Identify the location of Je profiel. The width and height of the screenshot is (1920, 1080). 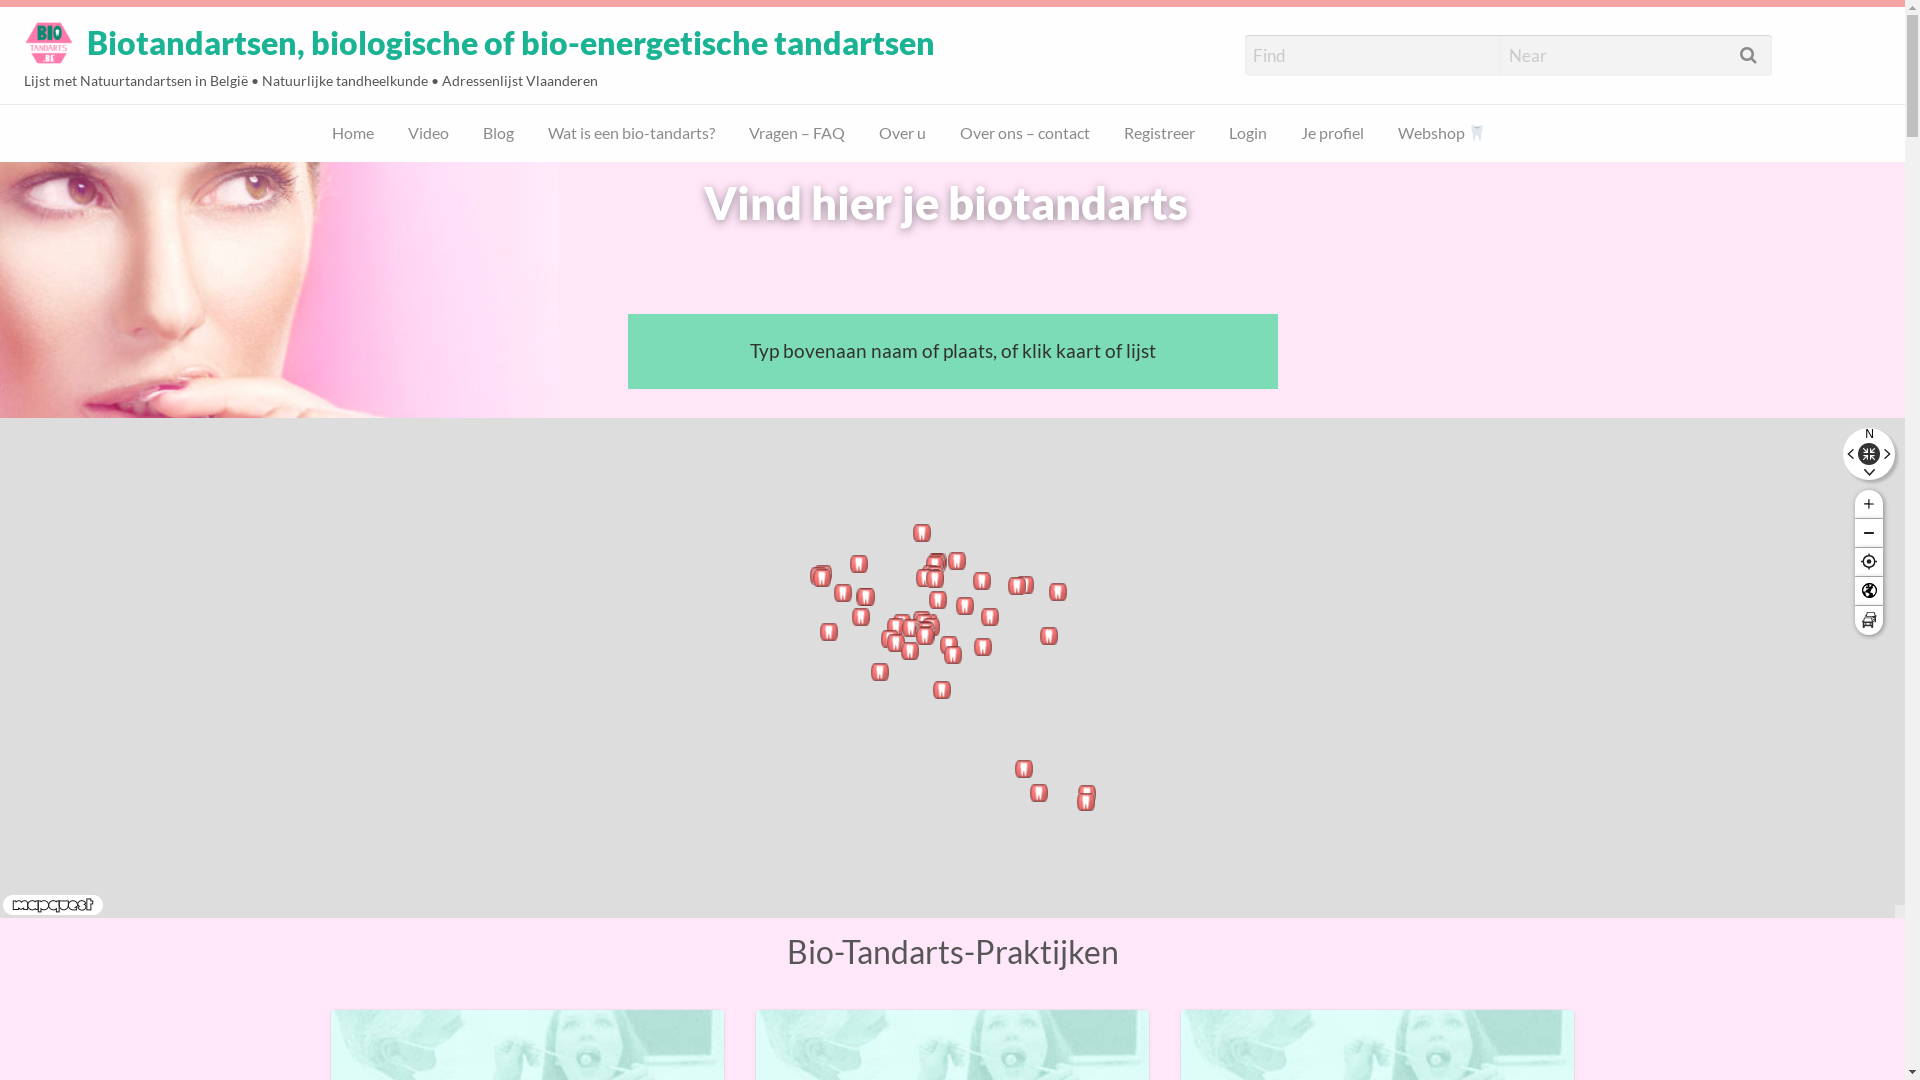
(580, 185).